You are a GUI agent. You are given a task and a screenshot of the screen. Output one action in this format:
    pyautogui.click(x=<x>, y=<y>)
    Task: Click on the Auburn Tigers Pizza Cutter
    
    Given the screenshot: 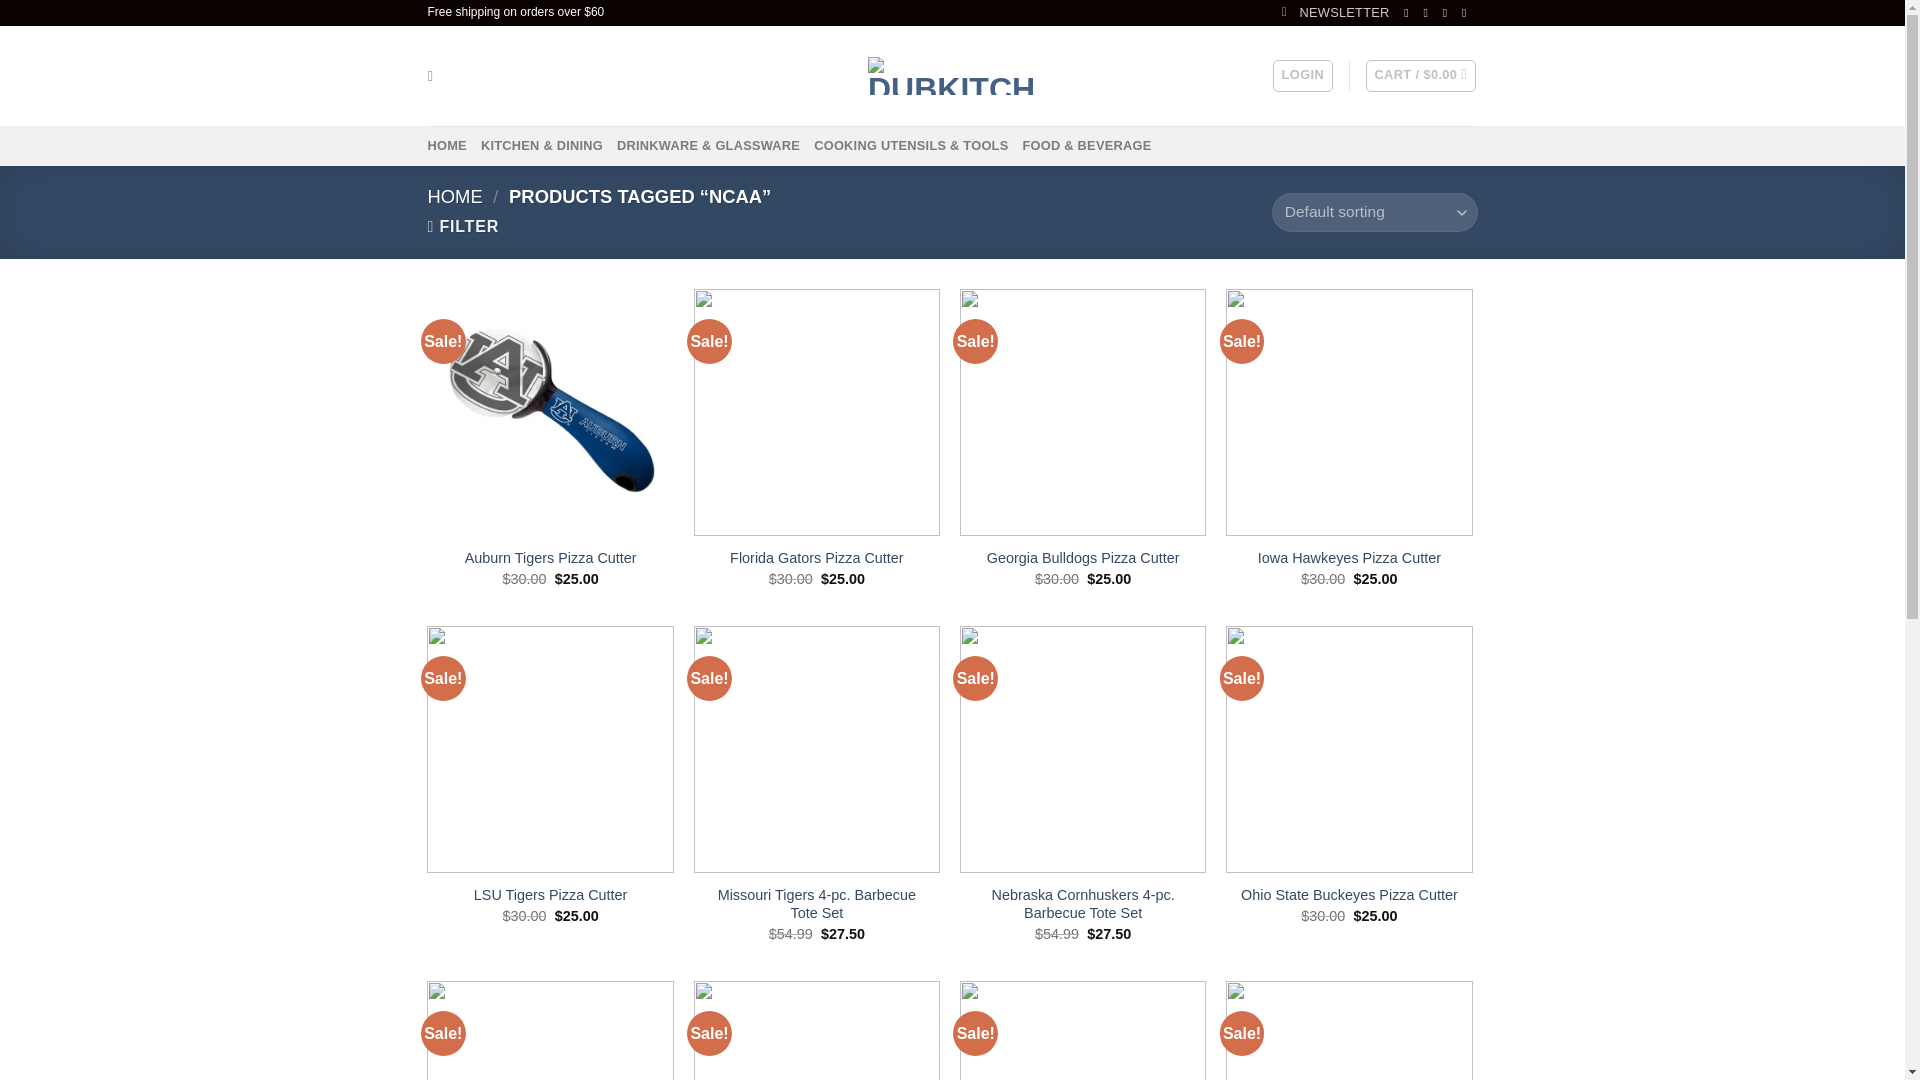 What is the action you would take?
    pyautogui.click(x=550, y=558)
    